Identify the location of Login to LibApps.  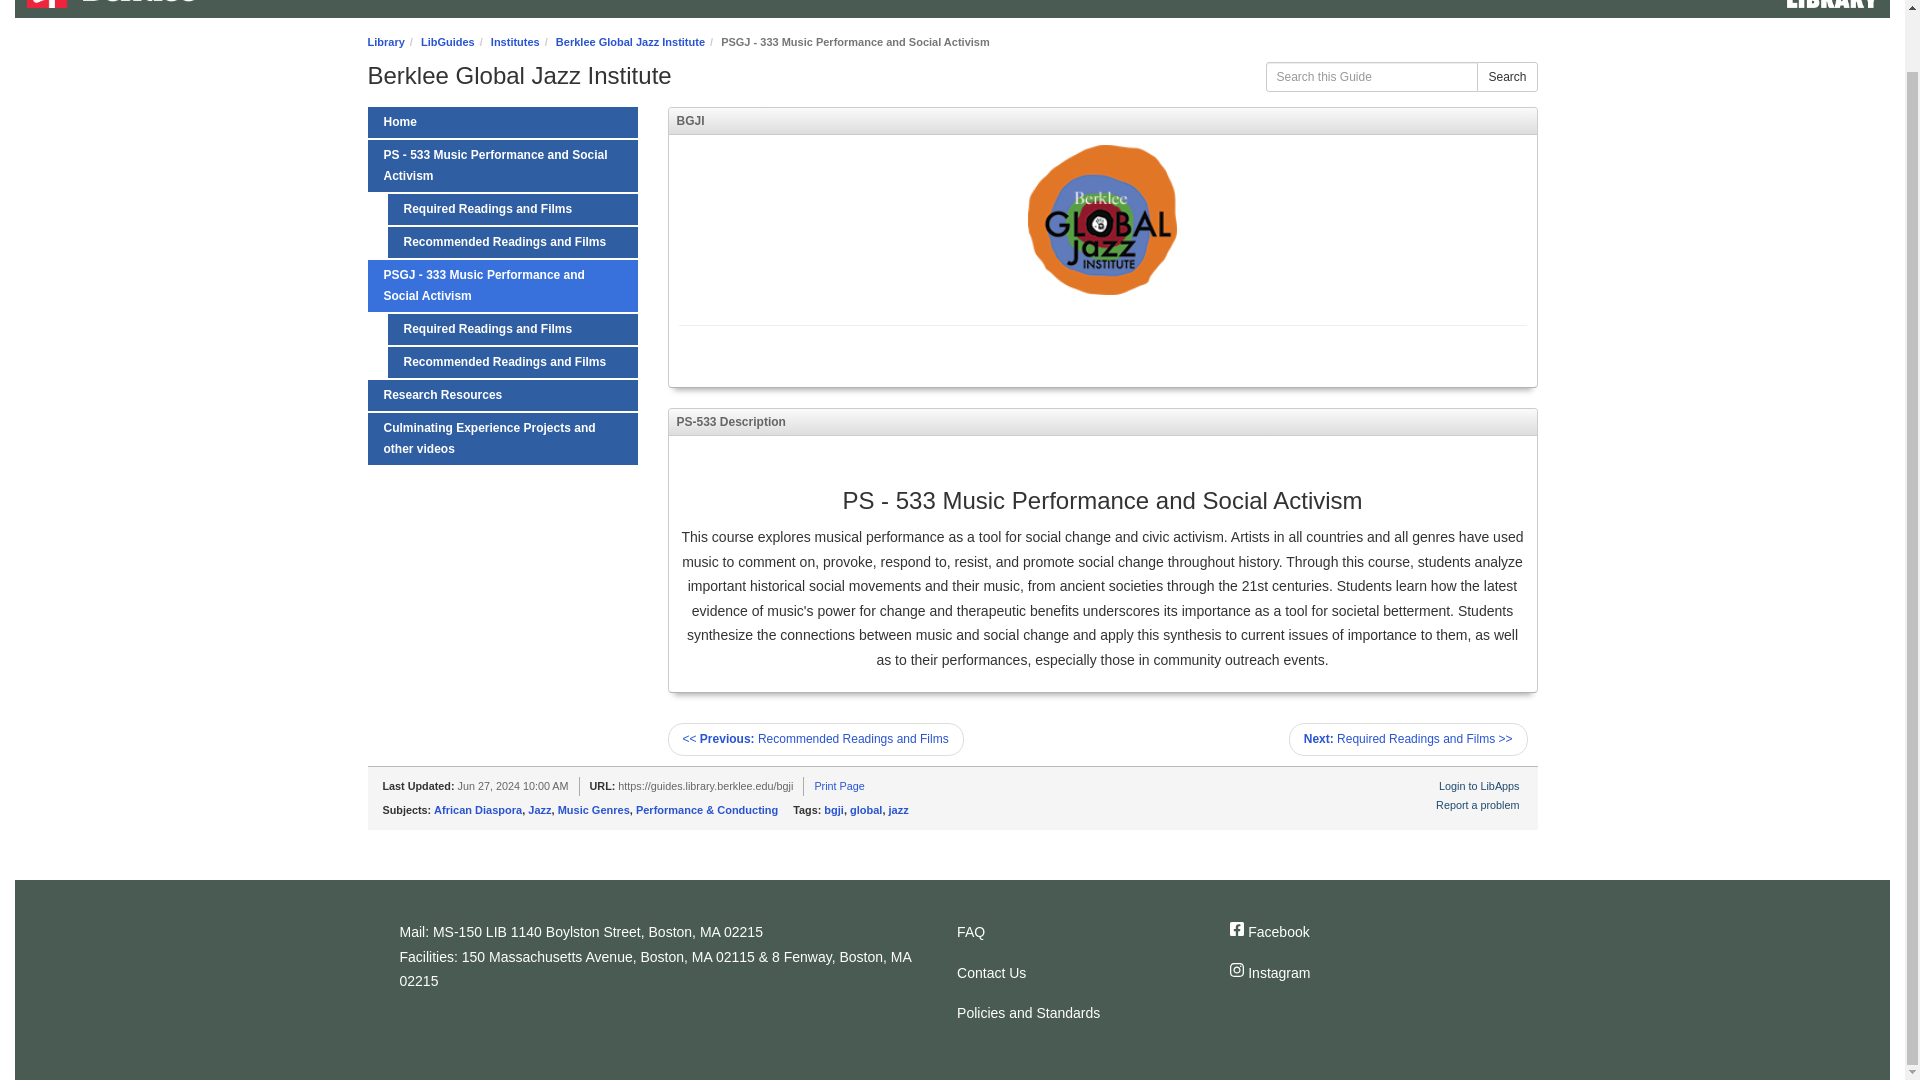
(1478, 785).